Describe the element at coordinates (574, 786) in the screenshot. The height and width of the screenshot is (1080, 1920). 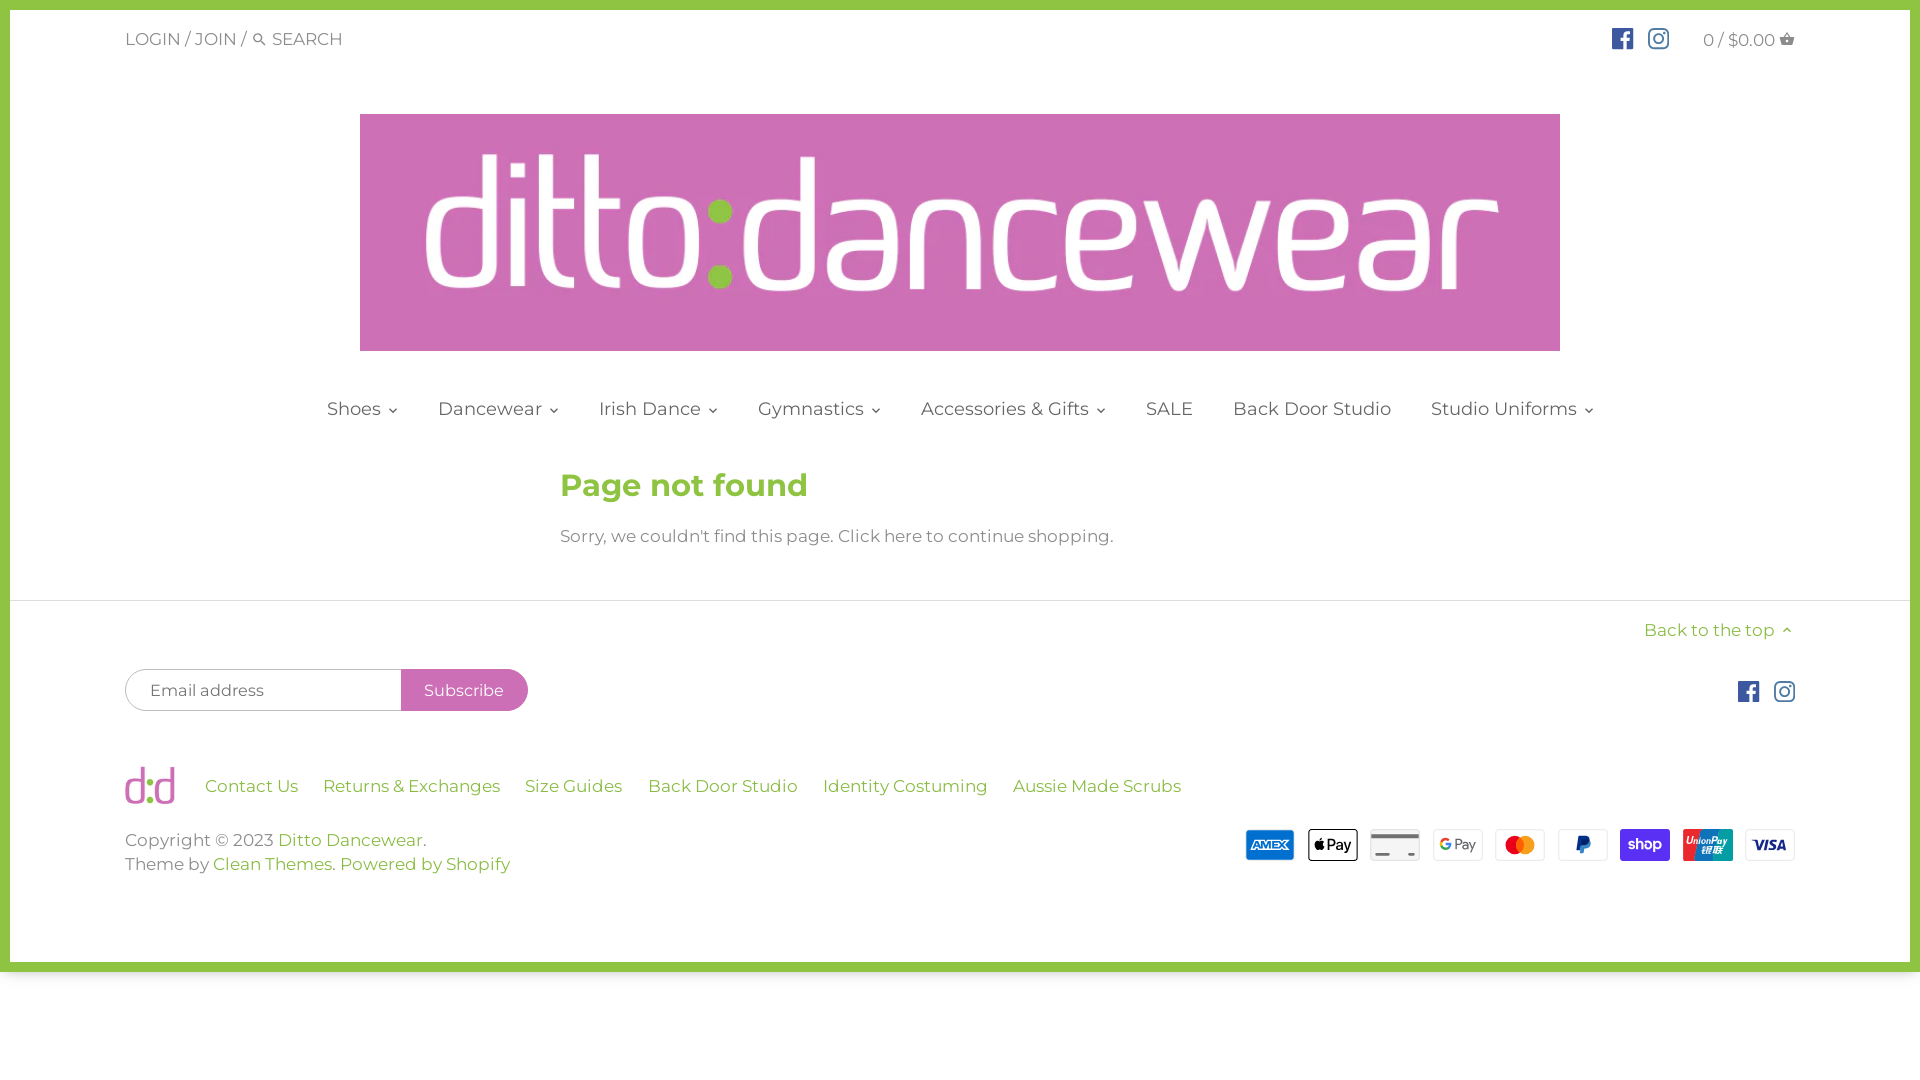
I see `Size Guides` at that location.